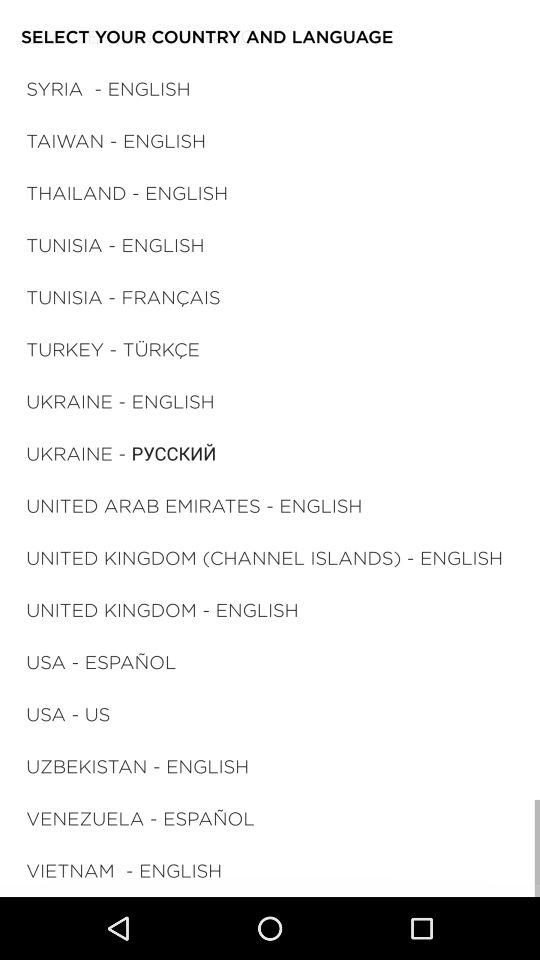 The height and width of the screenshot is (960, 540). What do you see at coordinates (115, 244) in the screenshot?
I see `flip until tunisia - english icon` at bounding box center [115, 244].